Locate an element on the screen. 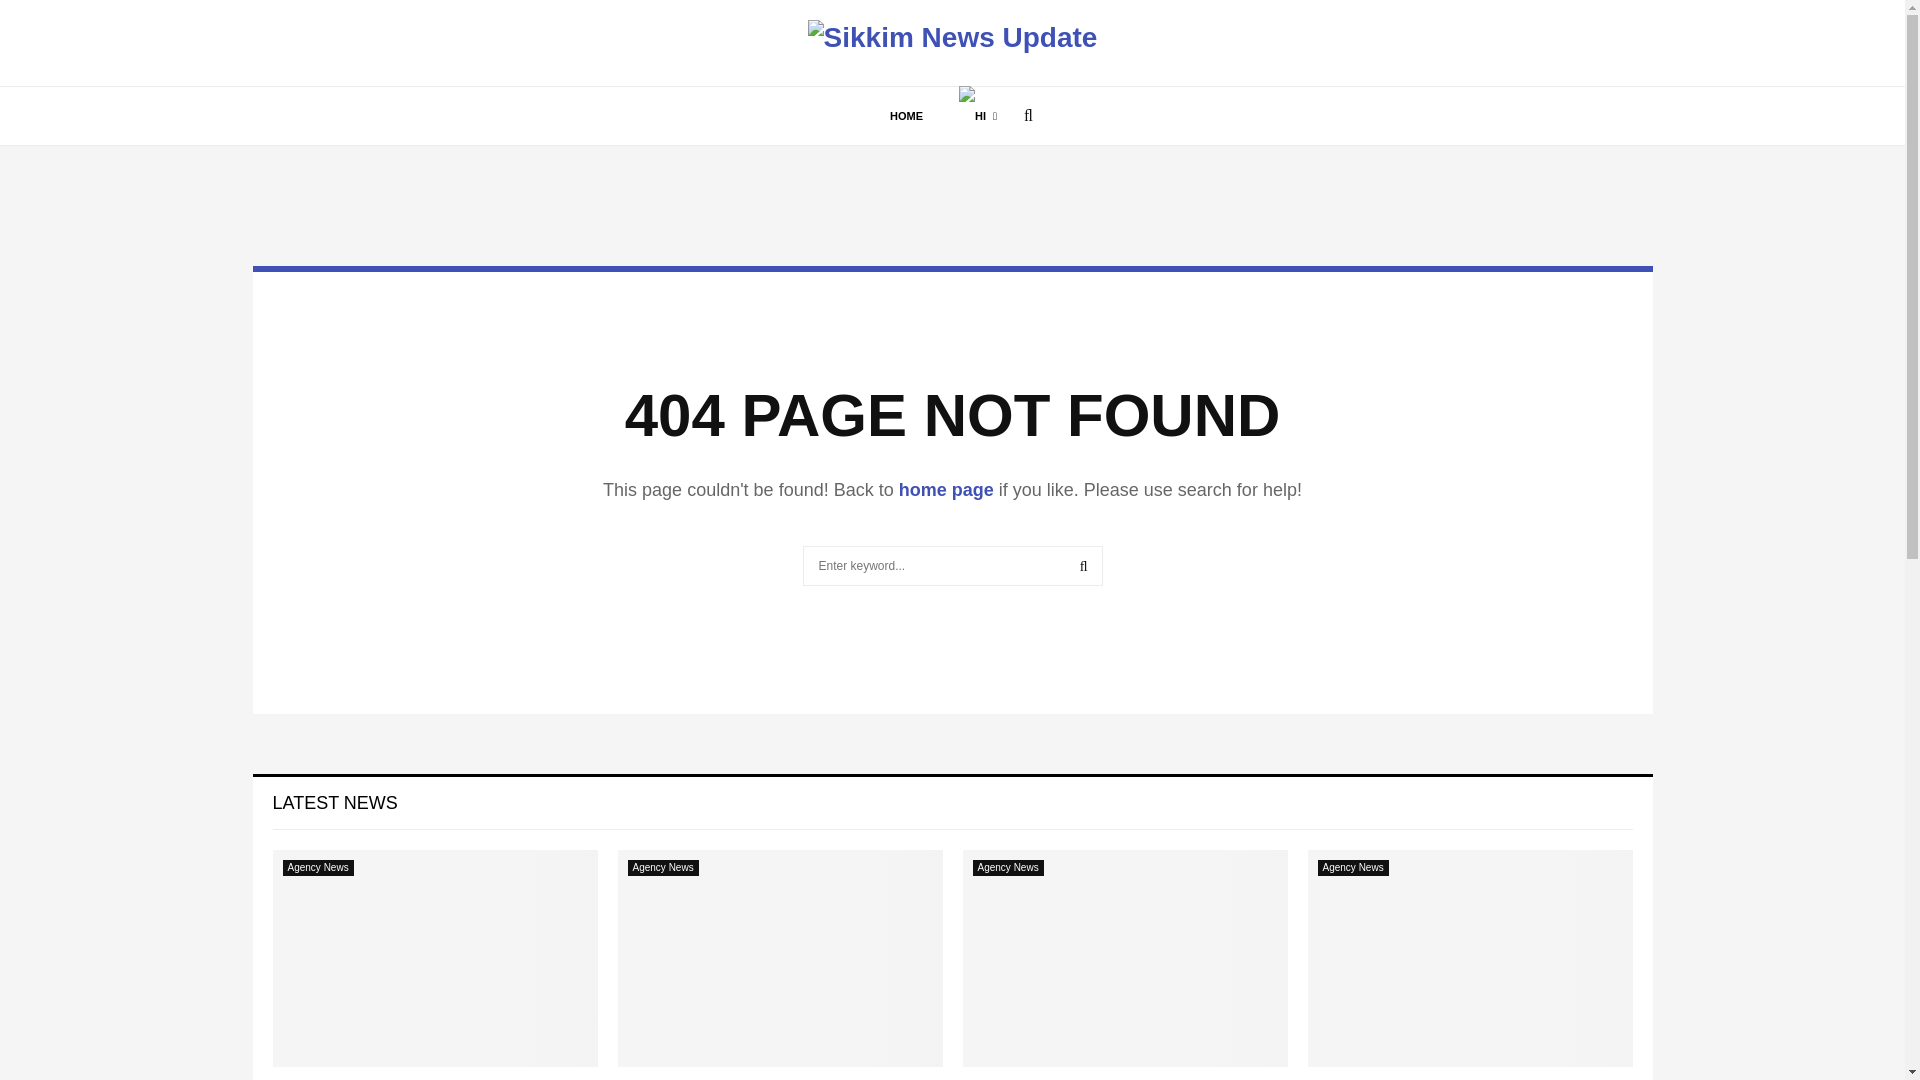  home page is located at coordinates (946, 490).